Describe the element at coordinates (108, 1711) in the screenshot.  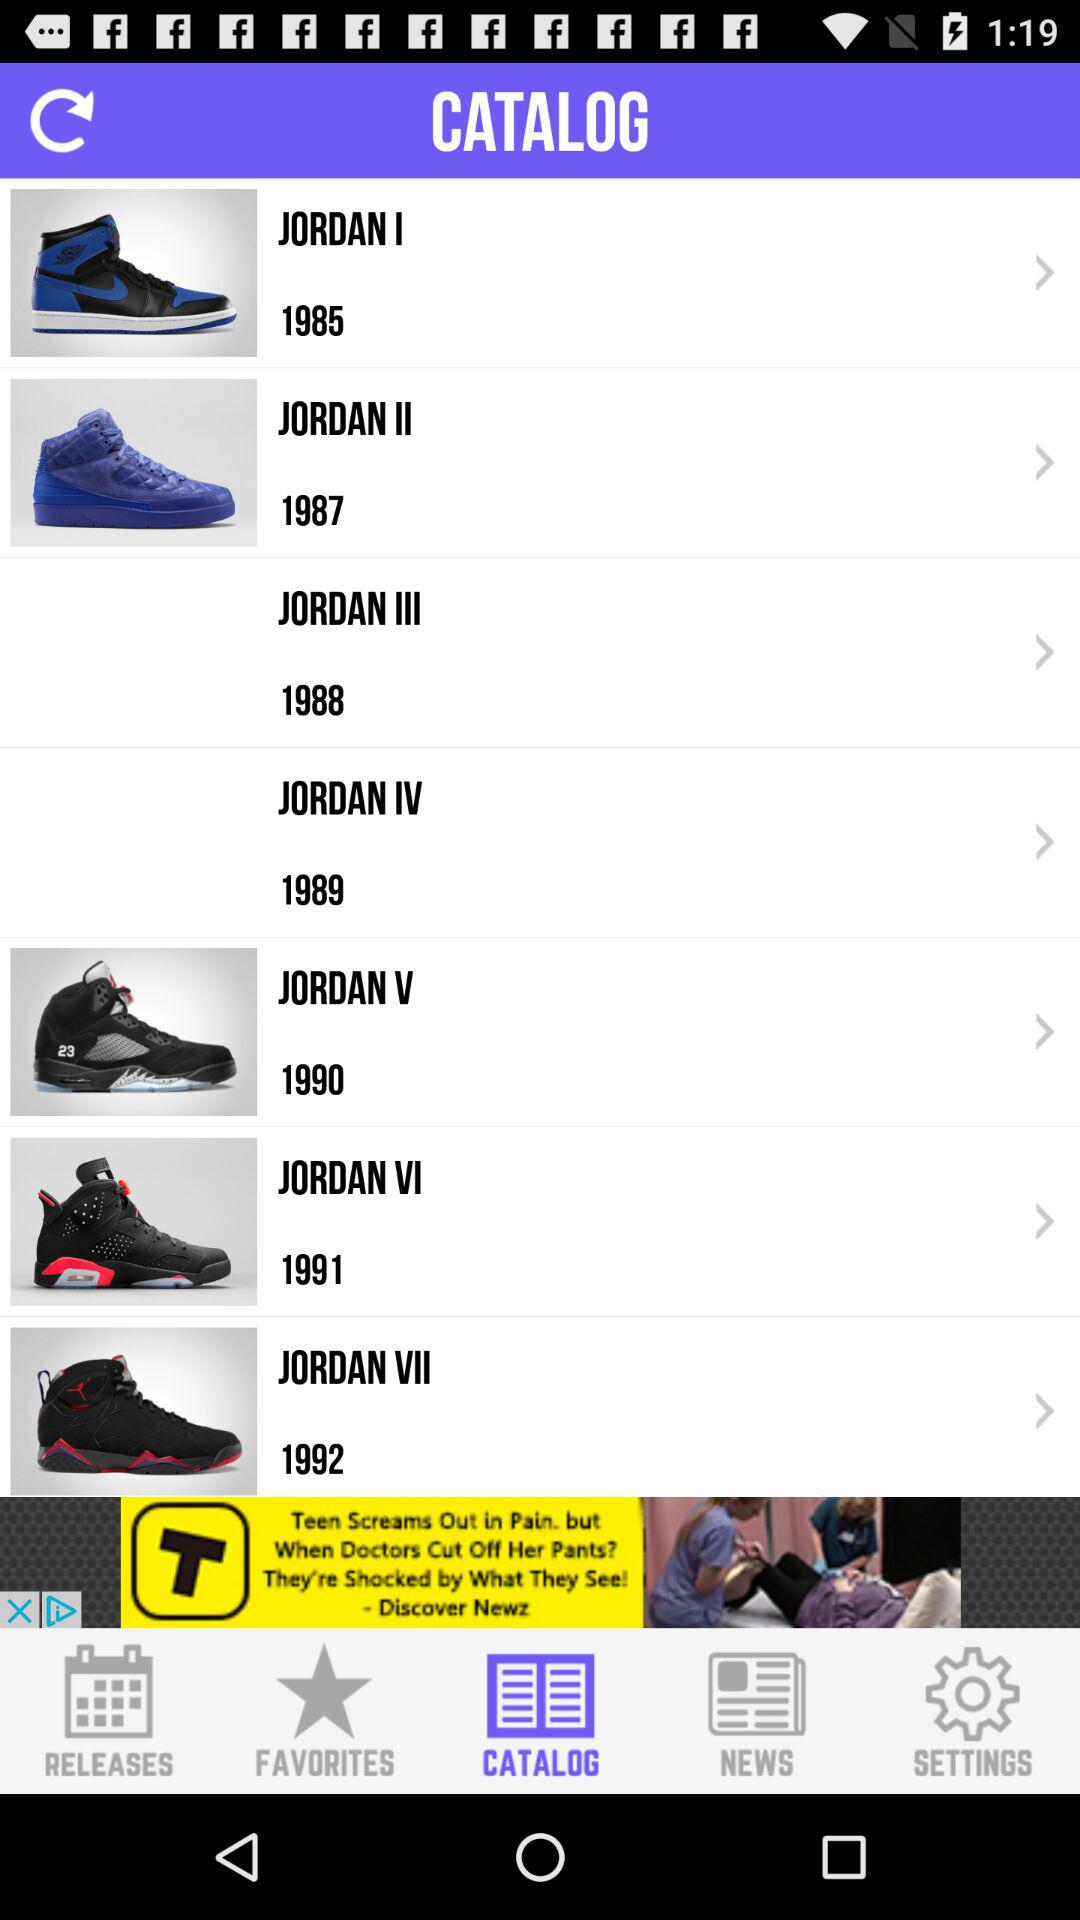
I see `switch new releases` at that location.